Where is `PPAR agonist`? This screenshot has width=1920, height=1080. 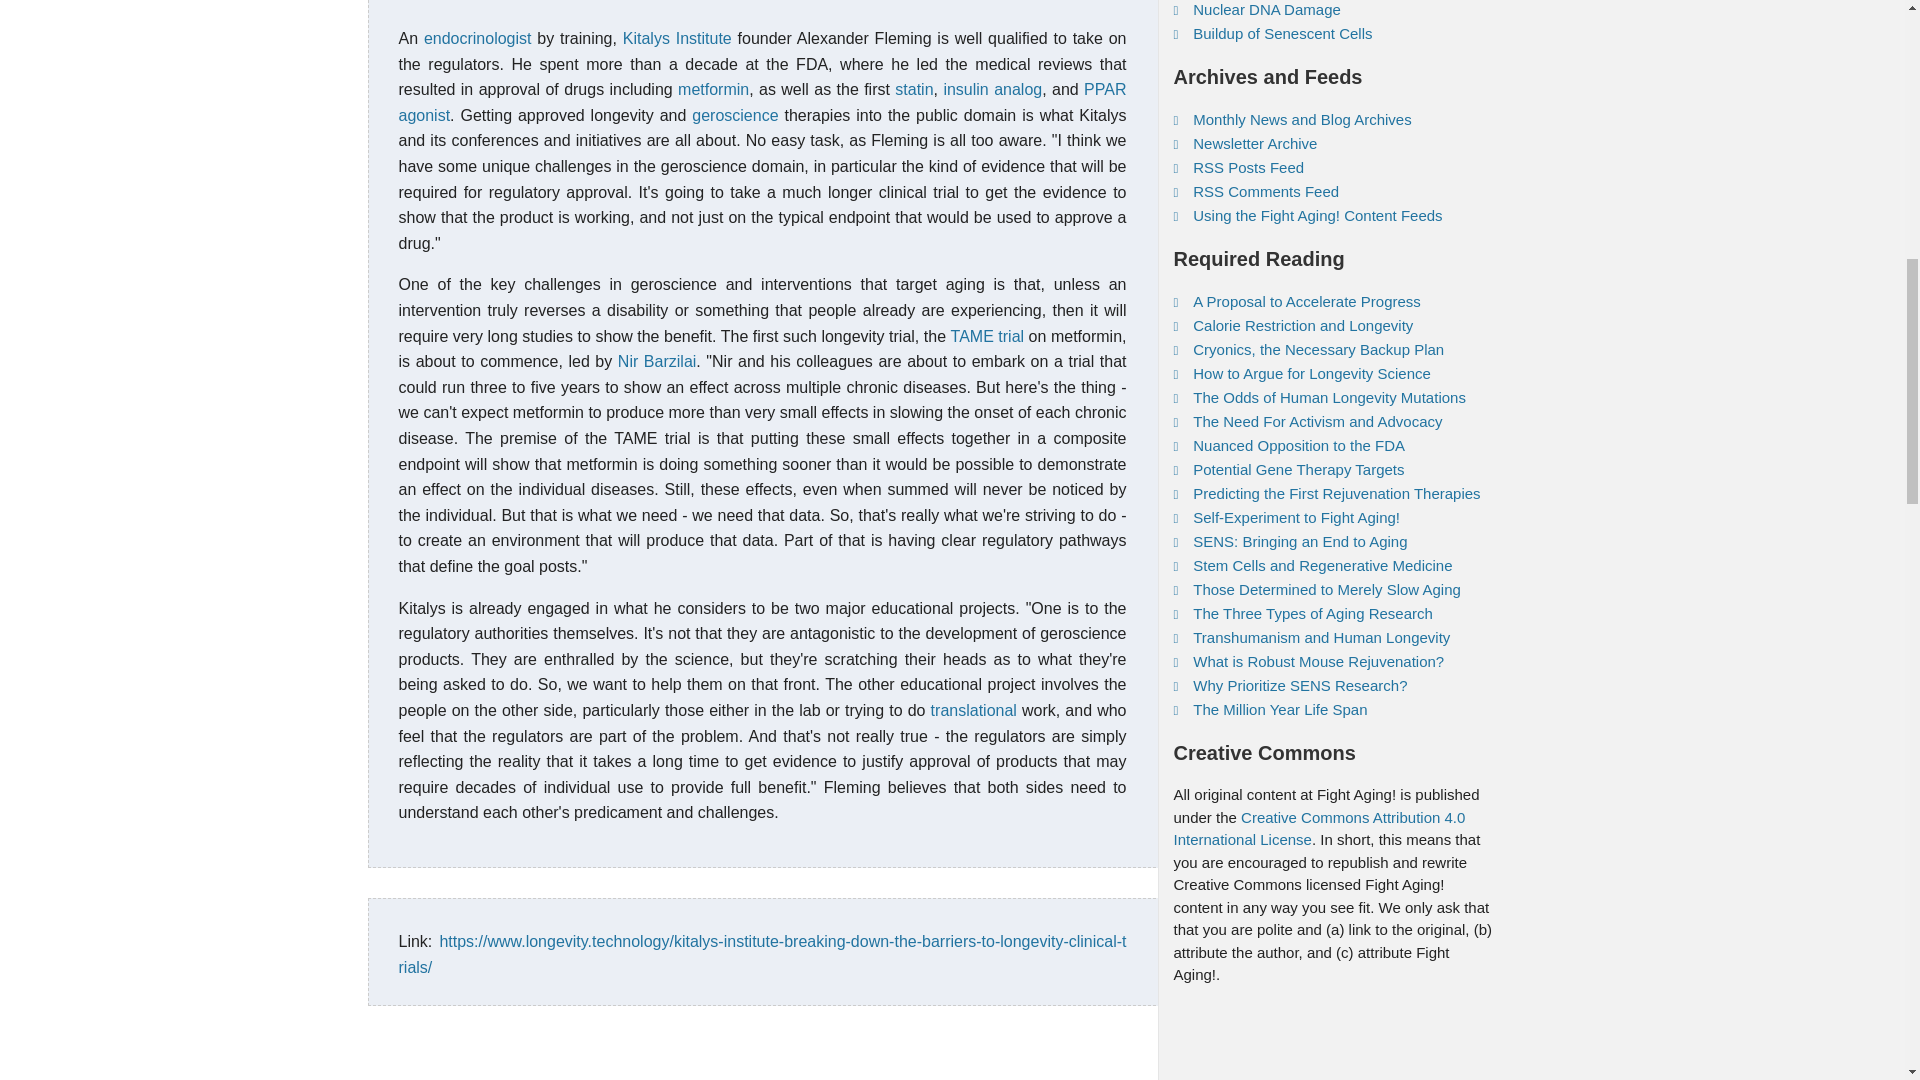
PPAR agonist is located at coordinates (761, 102).